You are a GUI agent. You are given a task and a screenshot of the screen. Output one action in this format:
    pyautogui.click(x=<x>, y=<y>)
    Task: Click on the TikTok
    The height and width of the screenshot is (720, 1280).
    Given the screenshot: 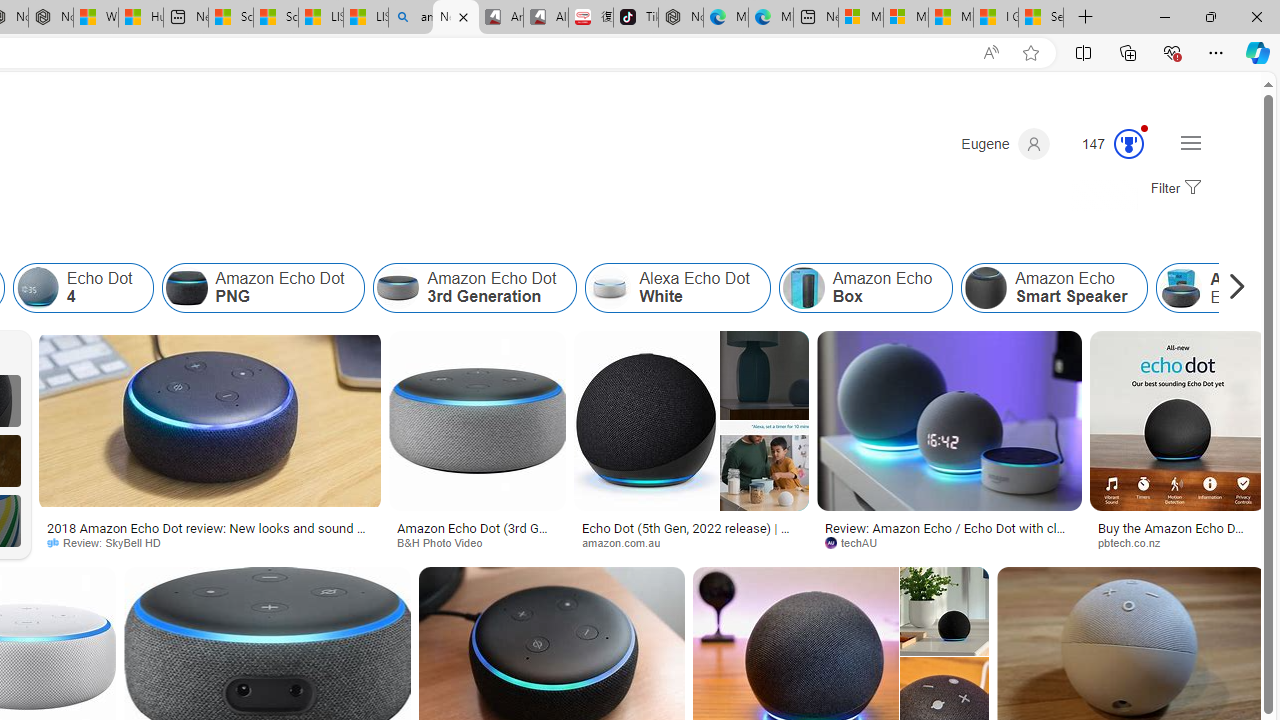 What is the action you would take?
    pyautogui.click(x=636, y=18)
    